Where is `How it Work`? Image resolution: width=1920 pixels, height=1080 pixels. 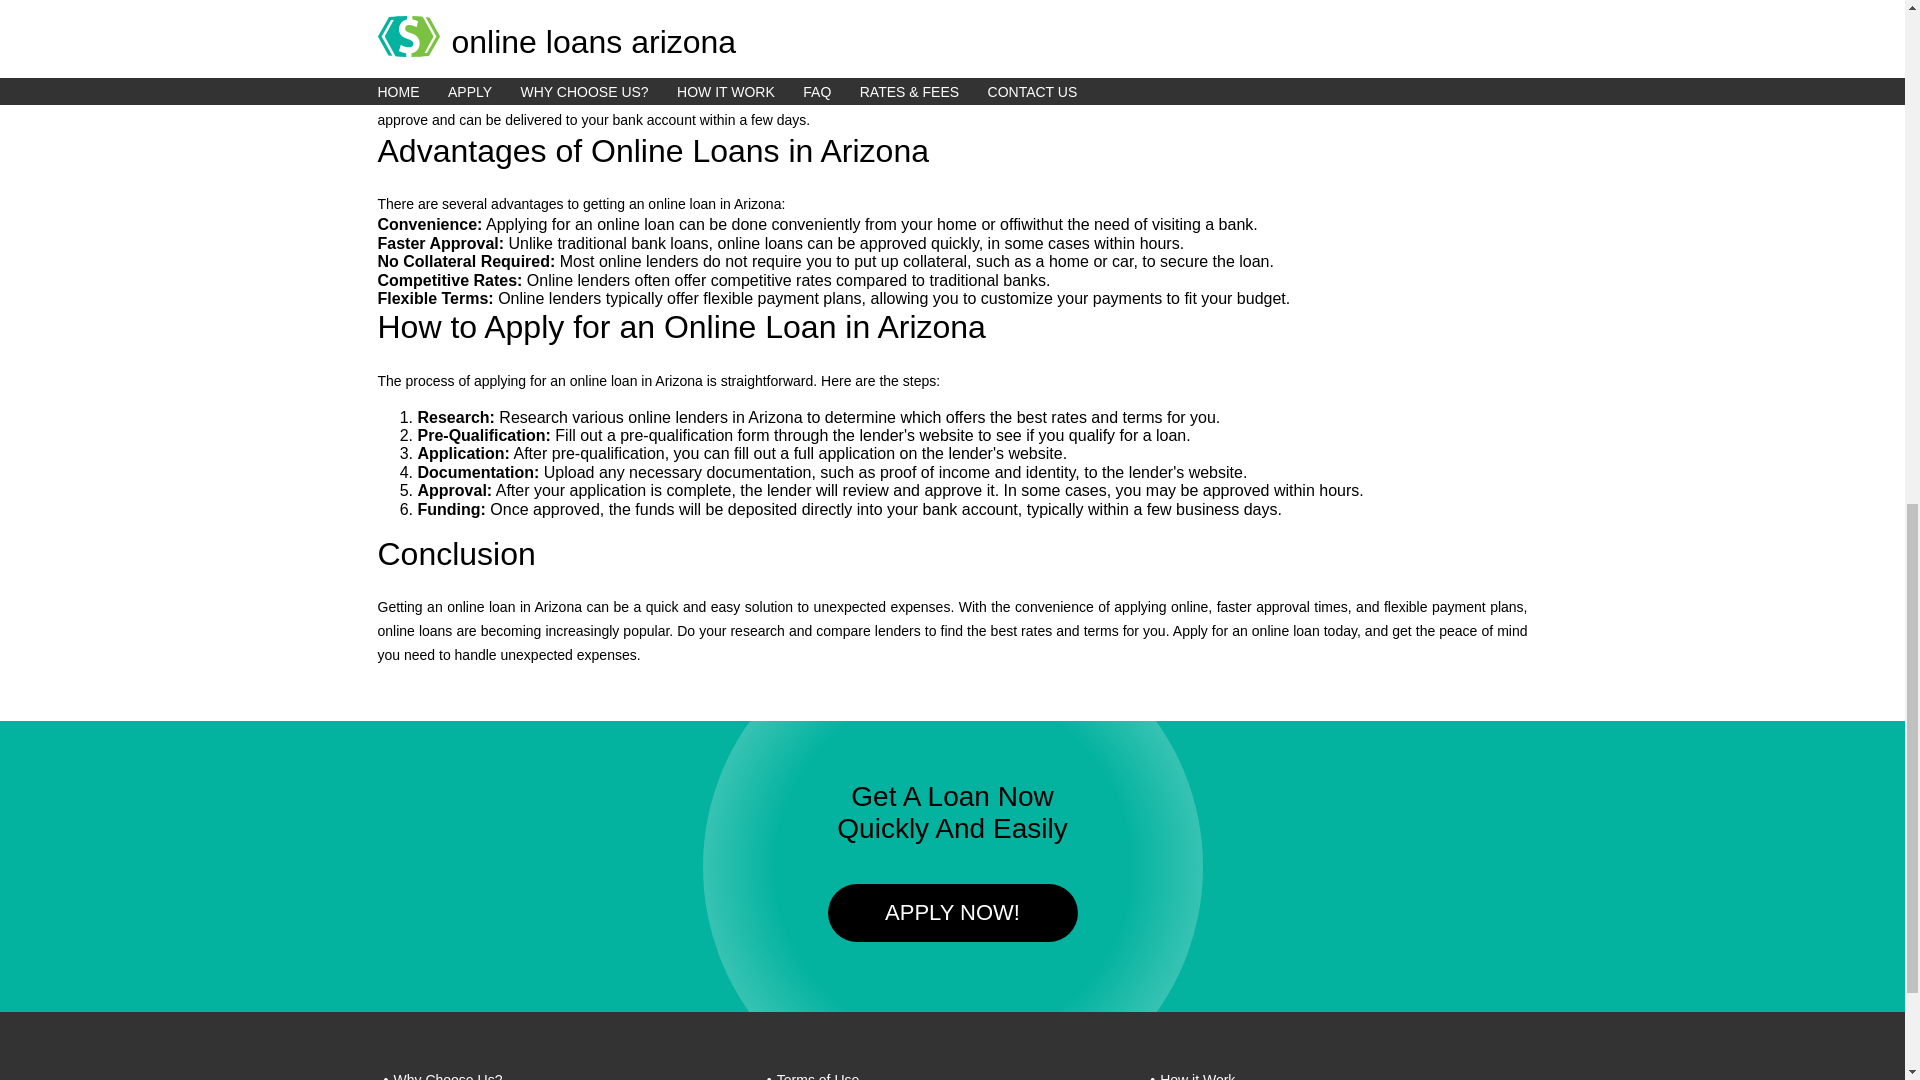 How it Work is located at coordinates (1196, 1072).